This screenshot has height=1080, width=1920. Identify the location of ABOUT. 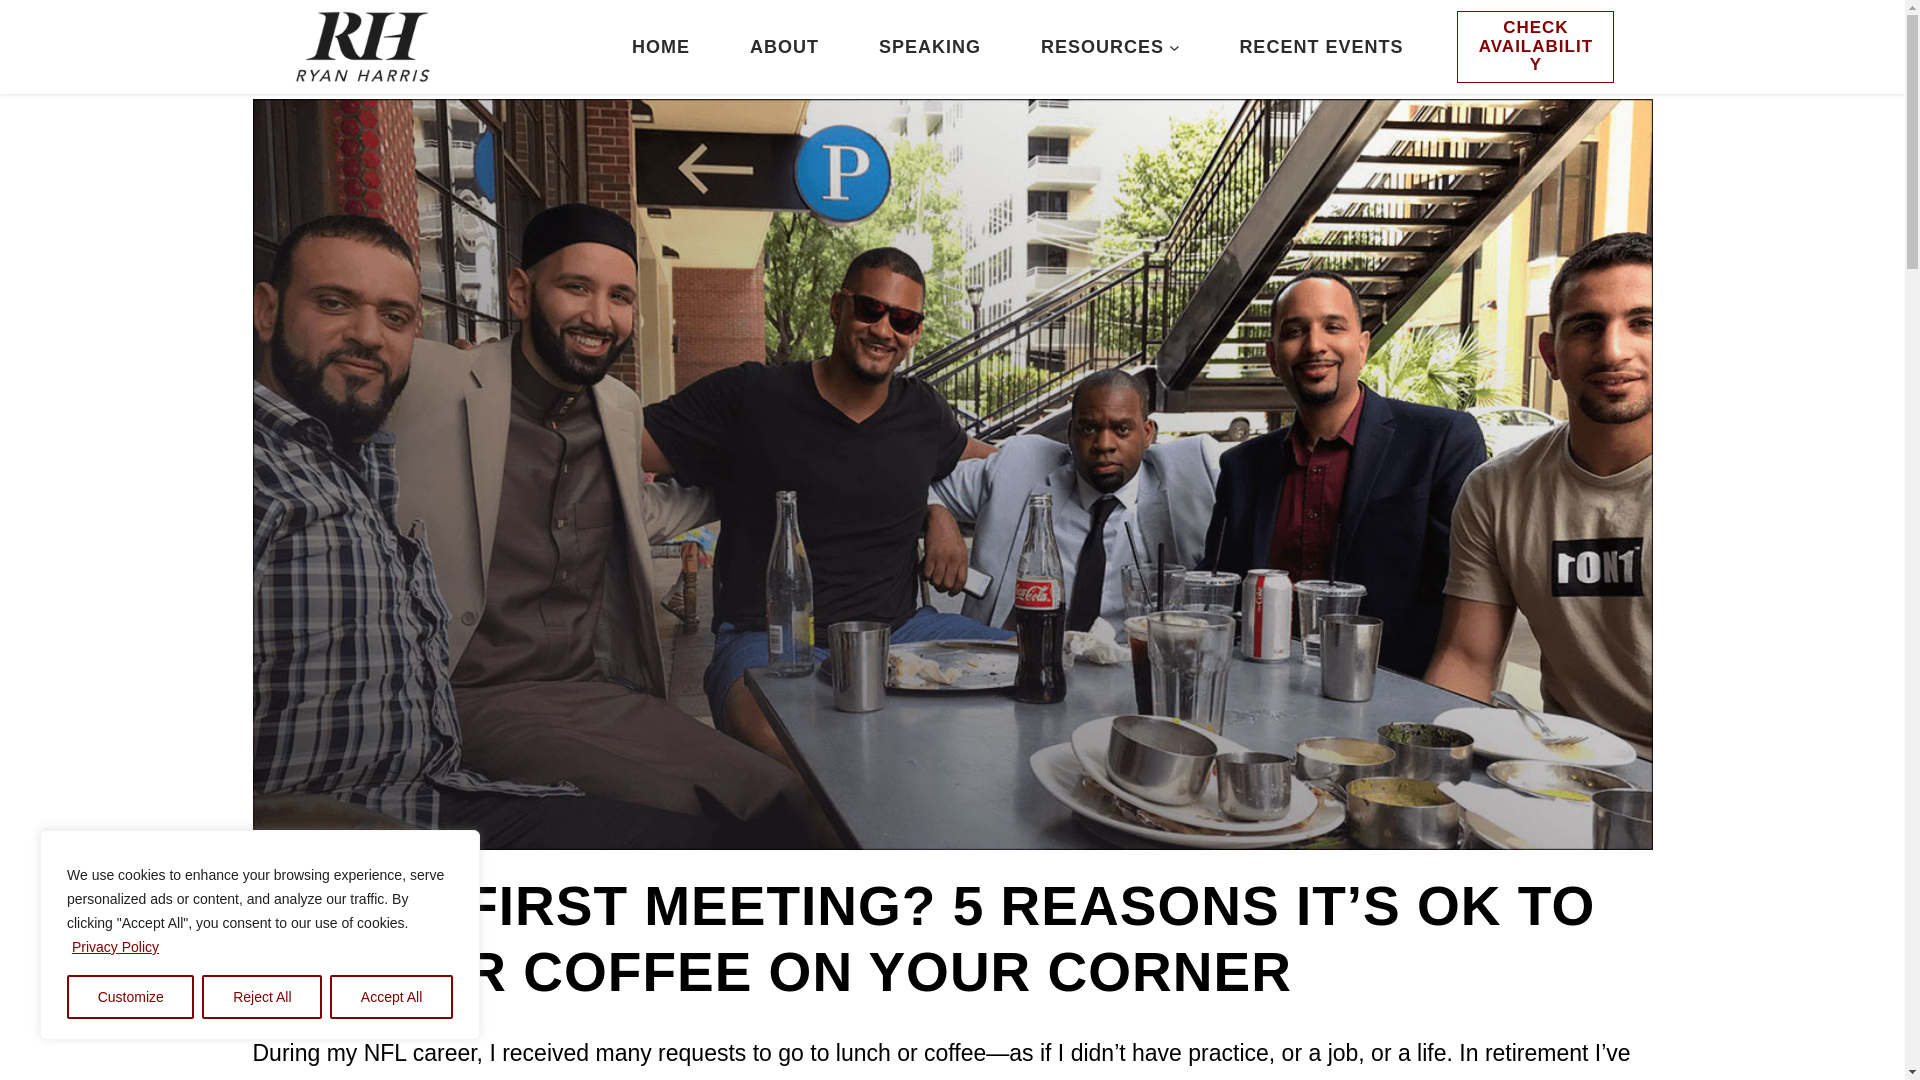
(784, 47).